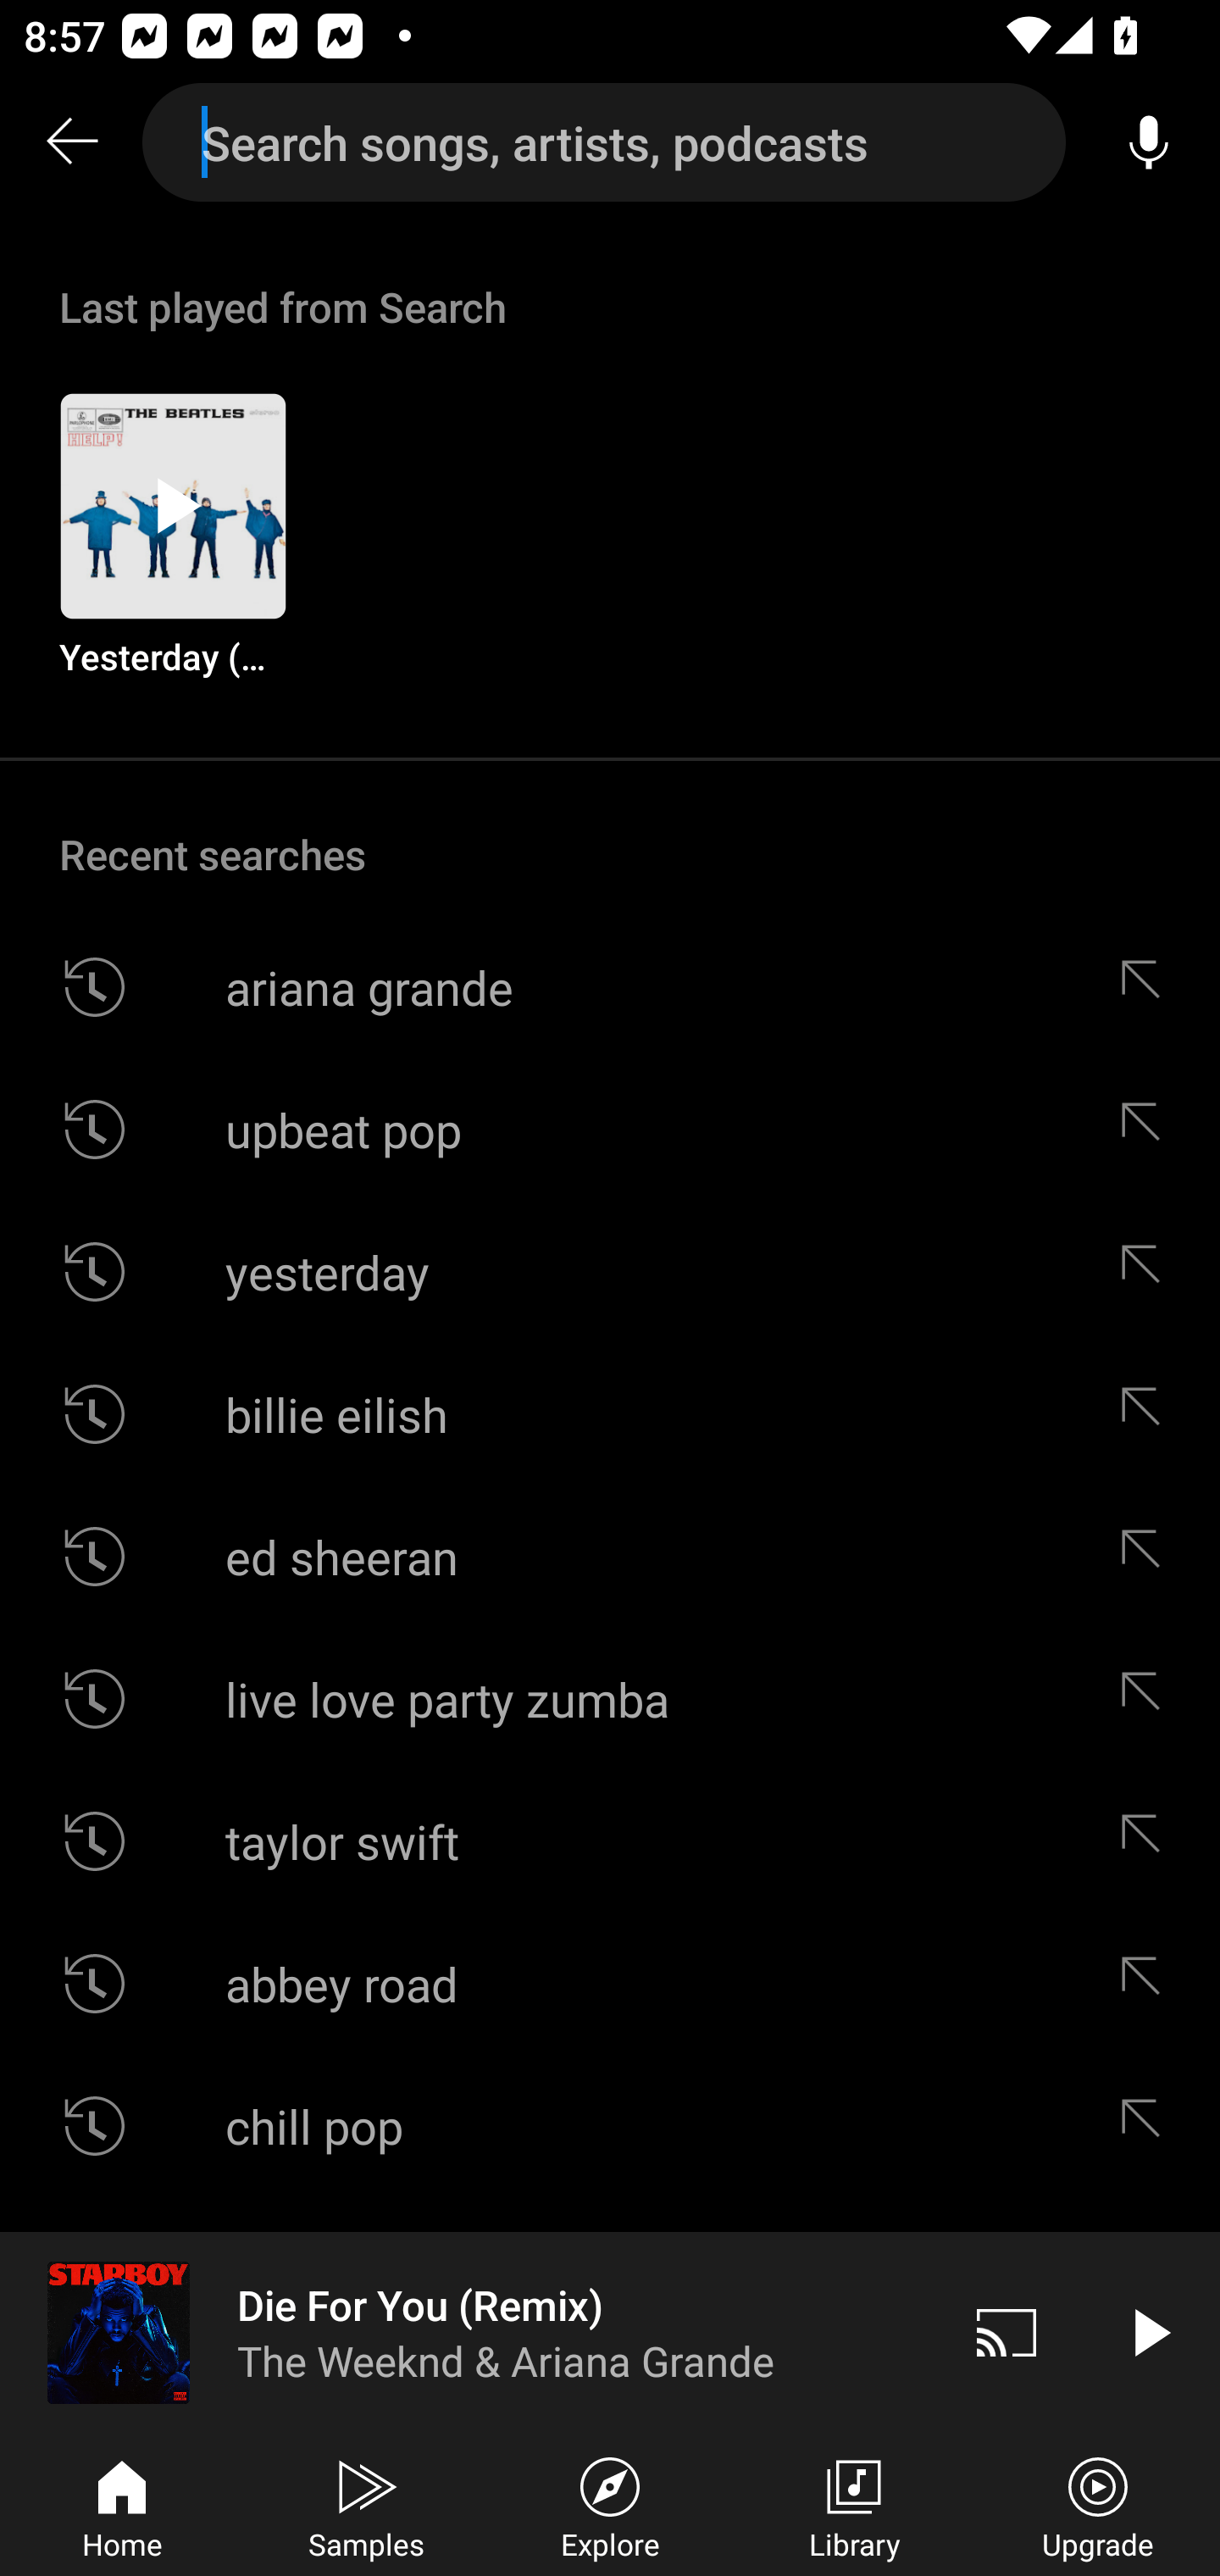  I want to click on Library, so click(854, 2505).